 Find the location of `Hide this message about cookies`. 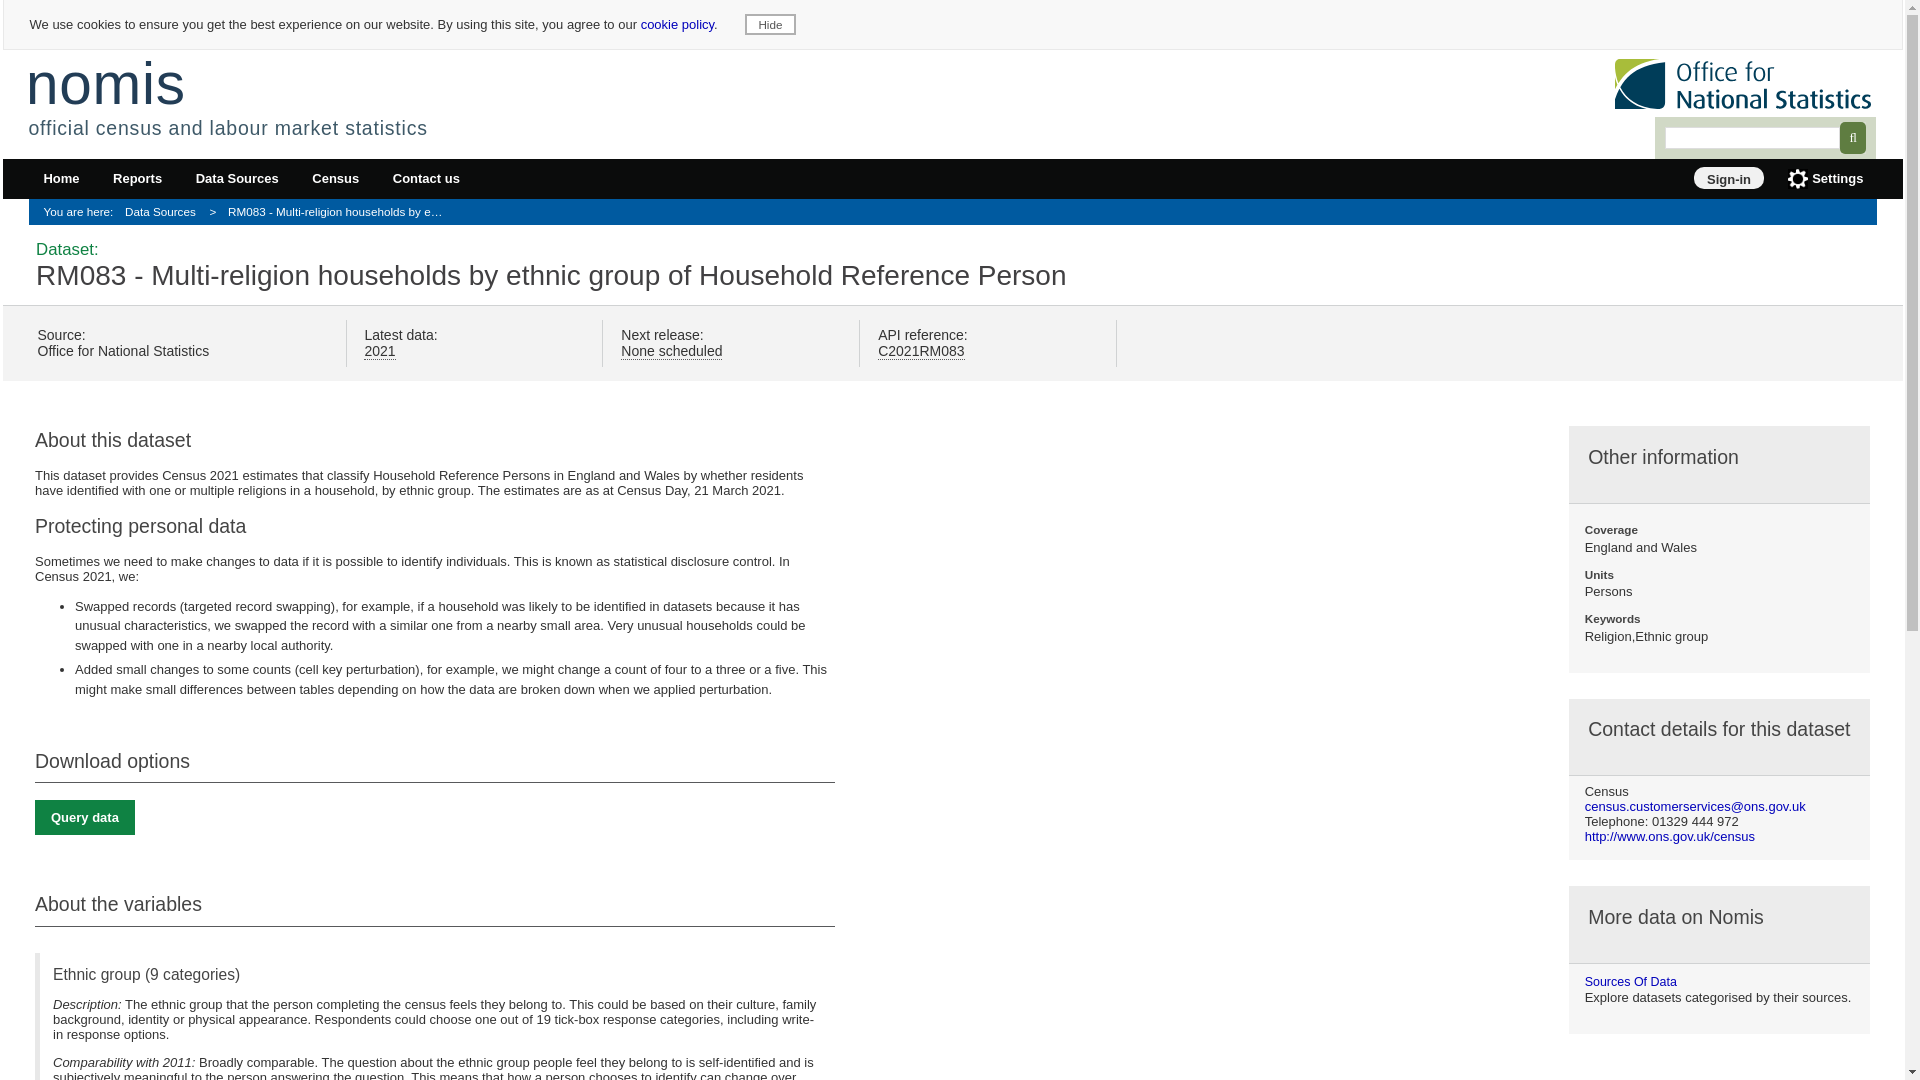

Hide this message about cookies is located at coordinates (770, 24).